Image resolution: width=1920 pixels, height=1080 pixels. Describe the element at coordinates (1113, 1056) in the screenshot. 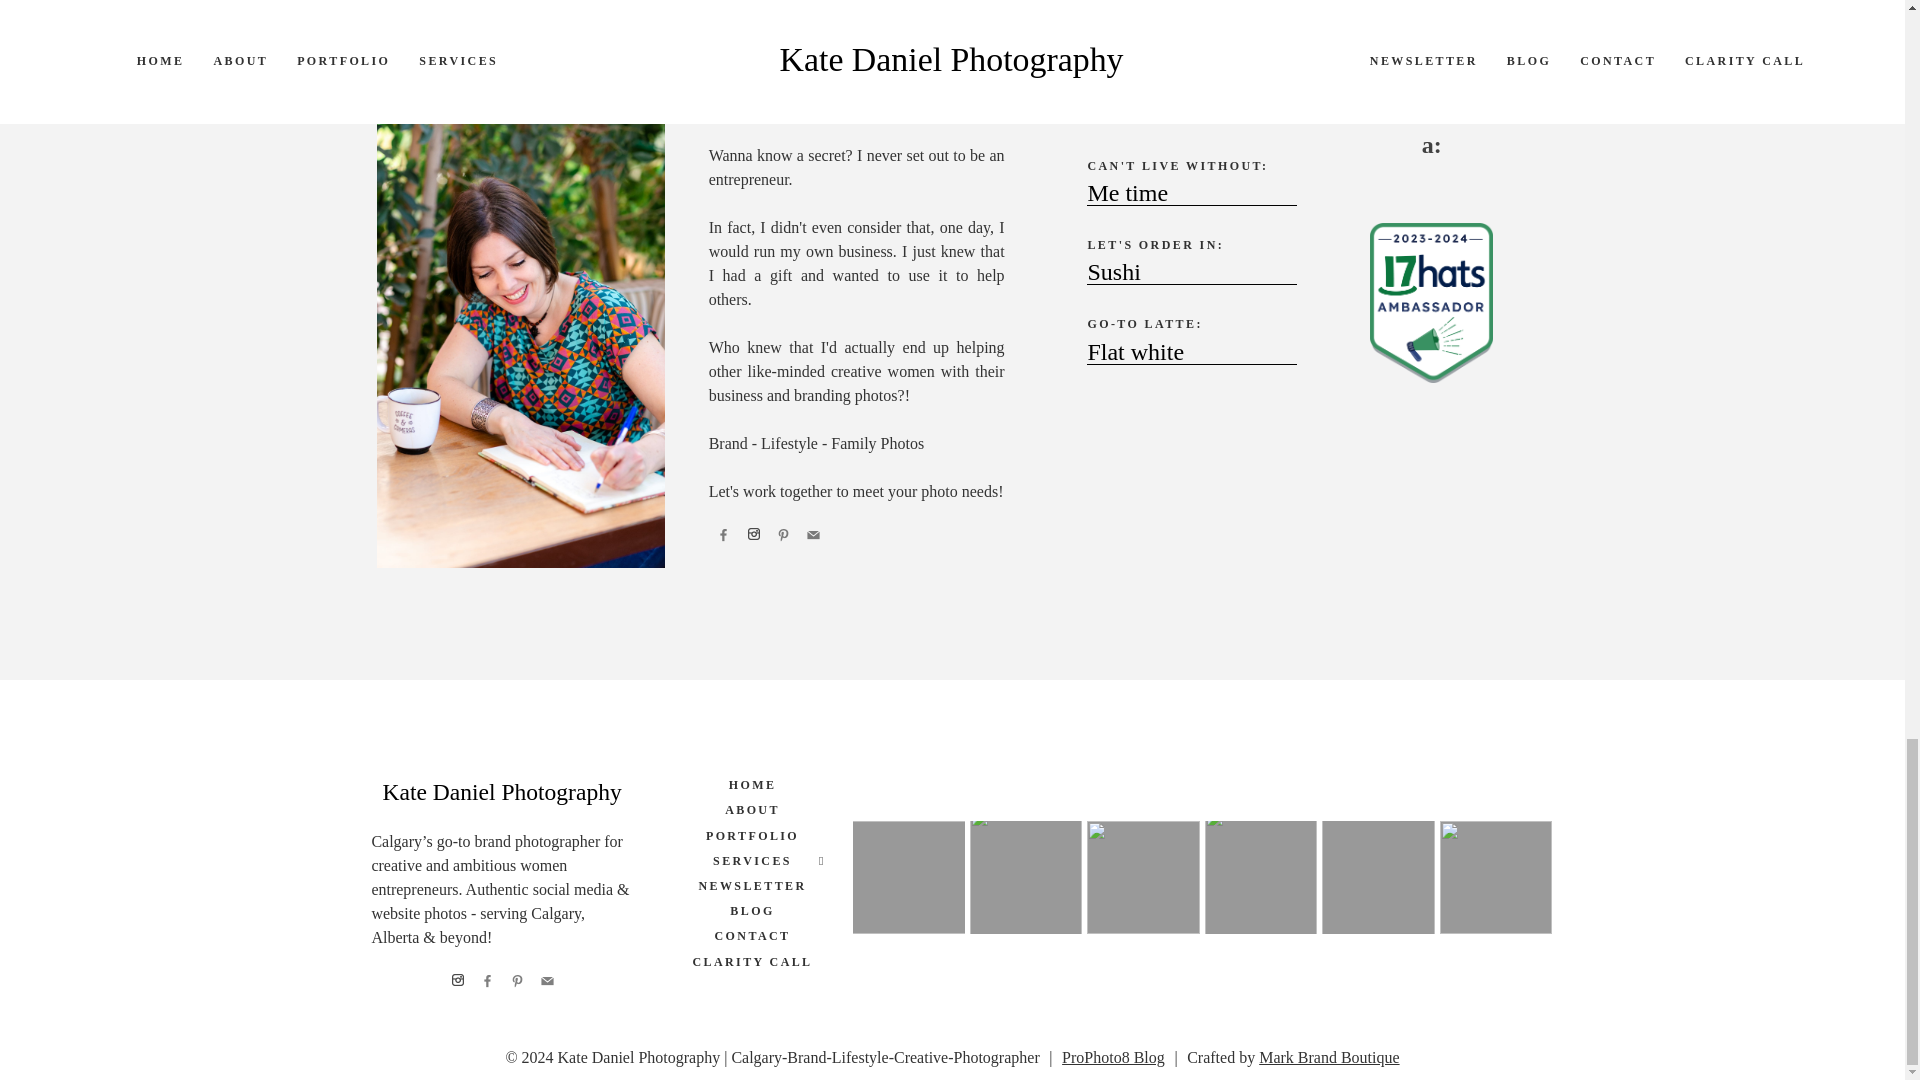

I see `ProPhoto Website` at that location.